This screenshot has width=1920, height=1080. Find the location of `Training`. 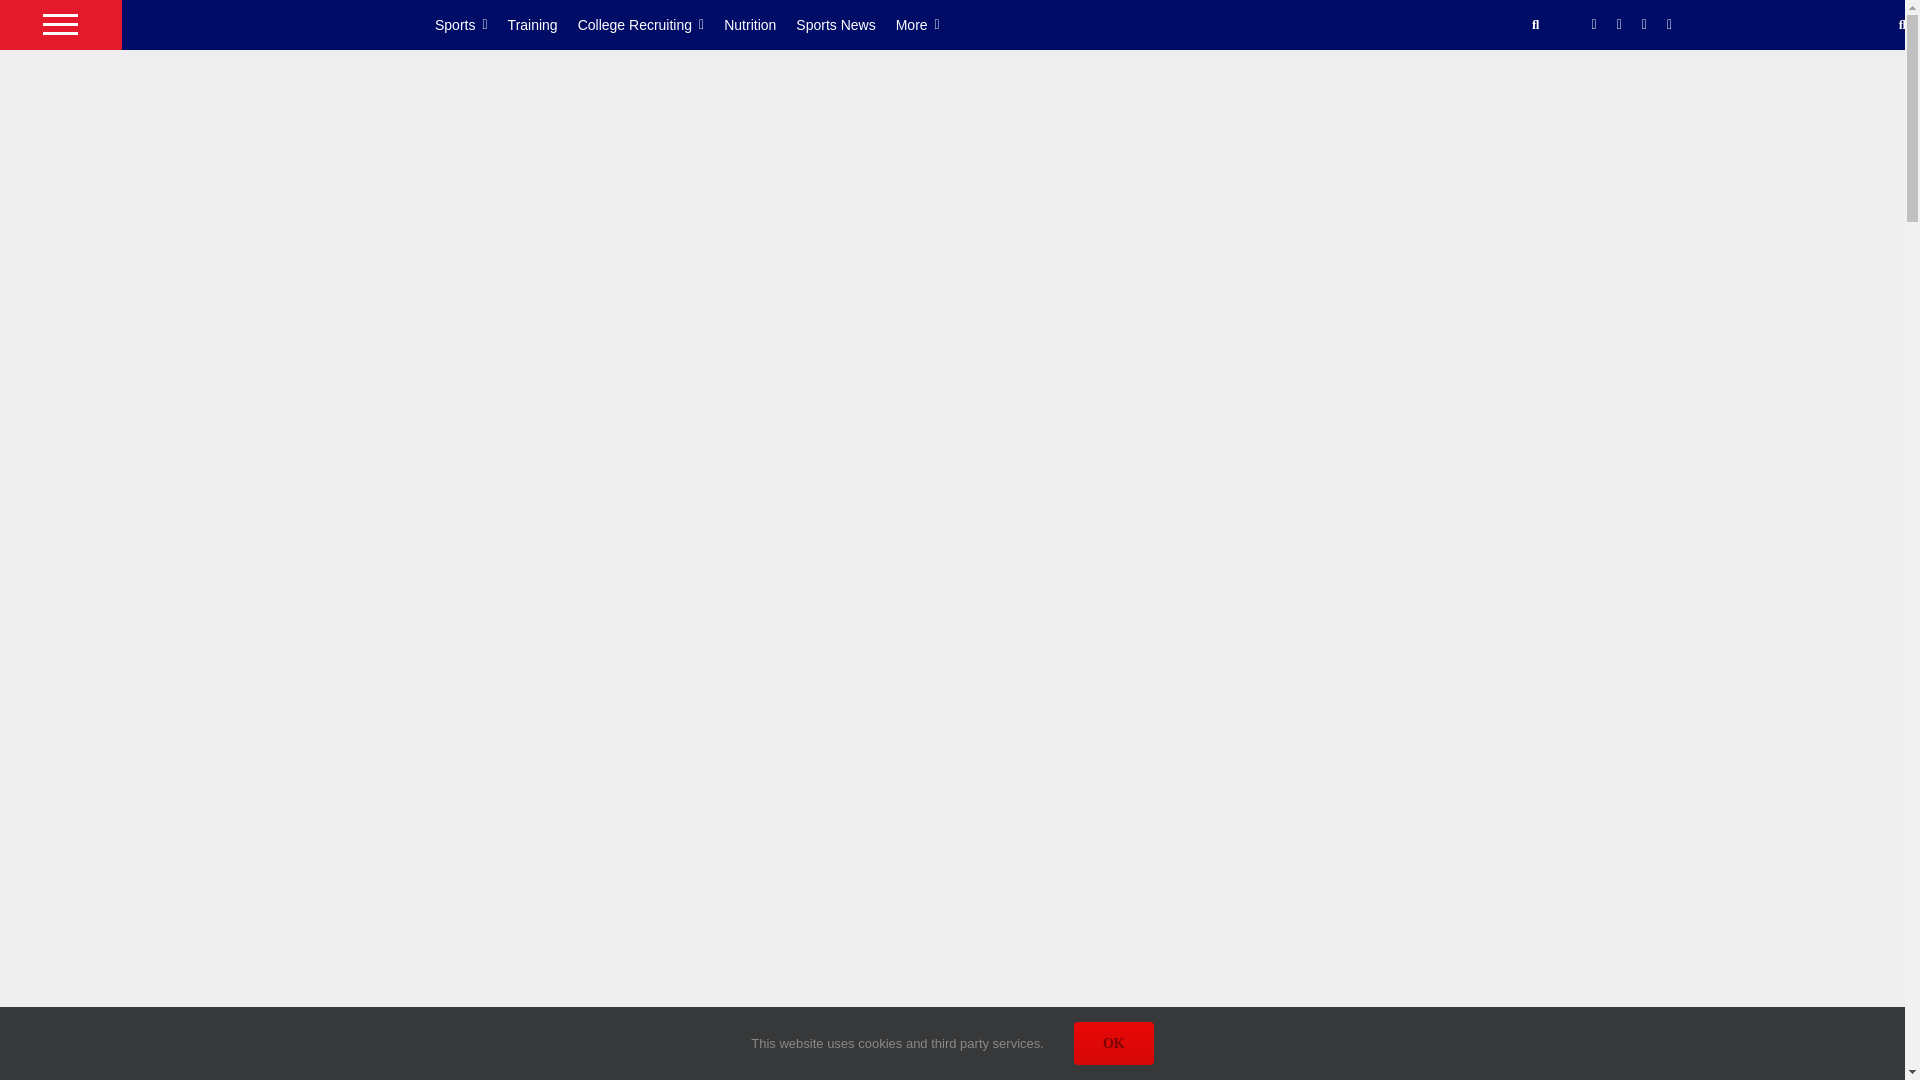

Training is located at coordinates (542, 24).